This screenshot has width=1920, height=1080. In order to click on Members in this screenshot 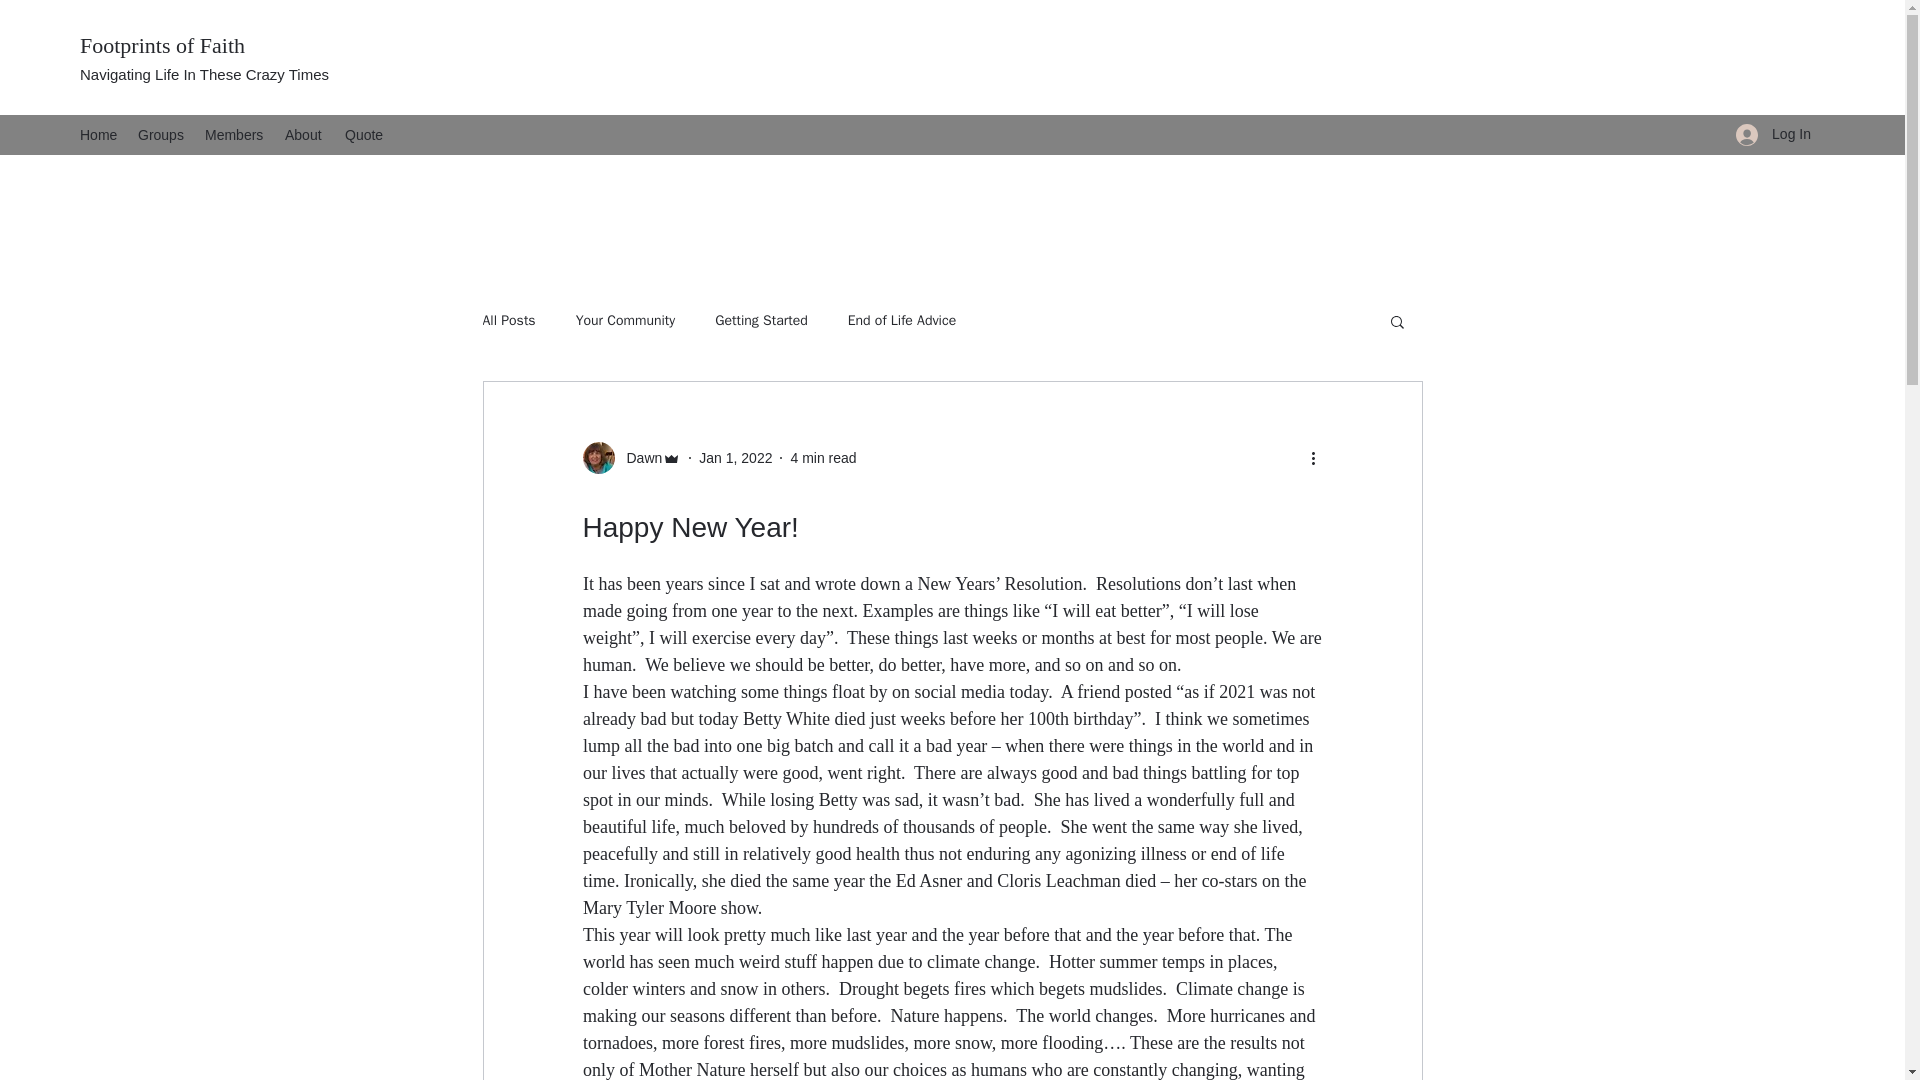, I will do `click(234, 134)`.